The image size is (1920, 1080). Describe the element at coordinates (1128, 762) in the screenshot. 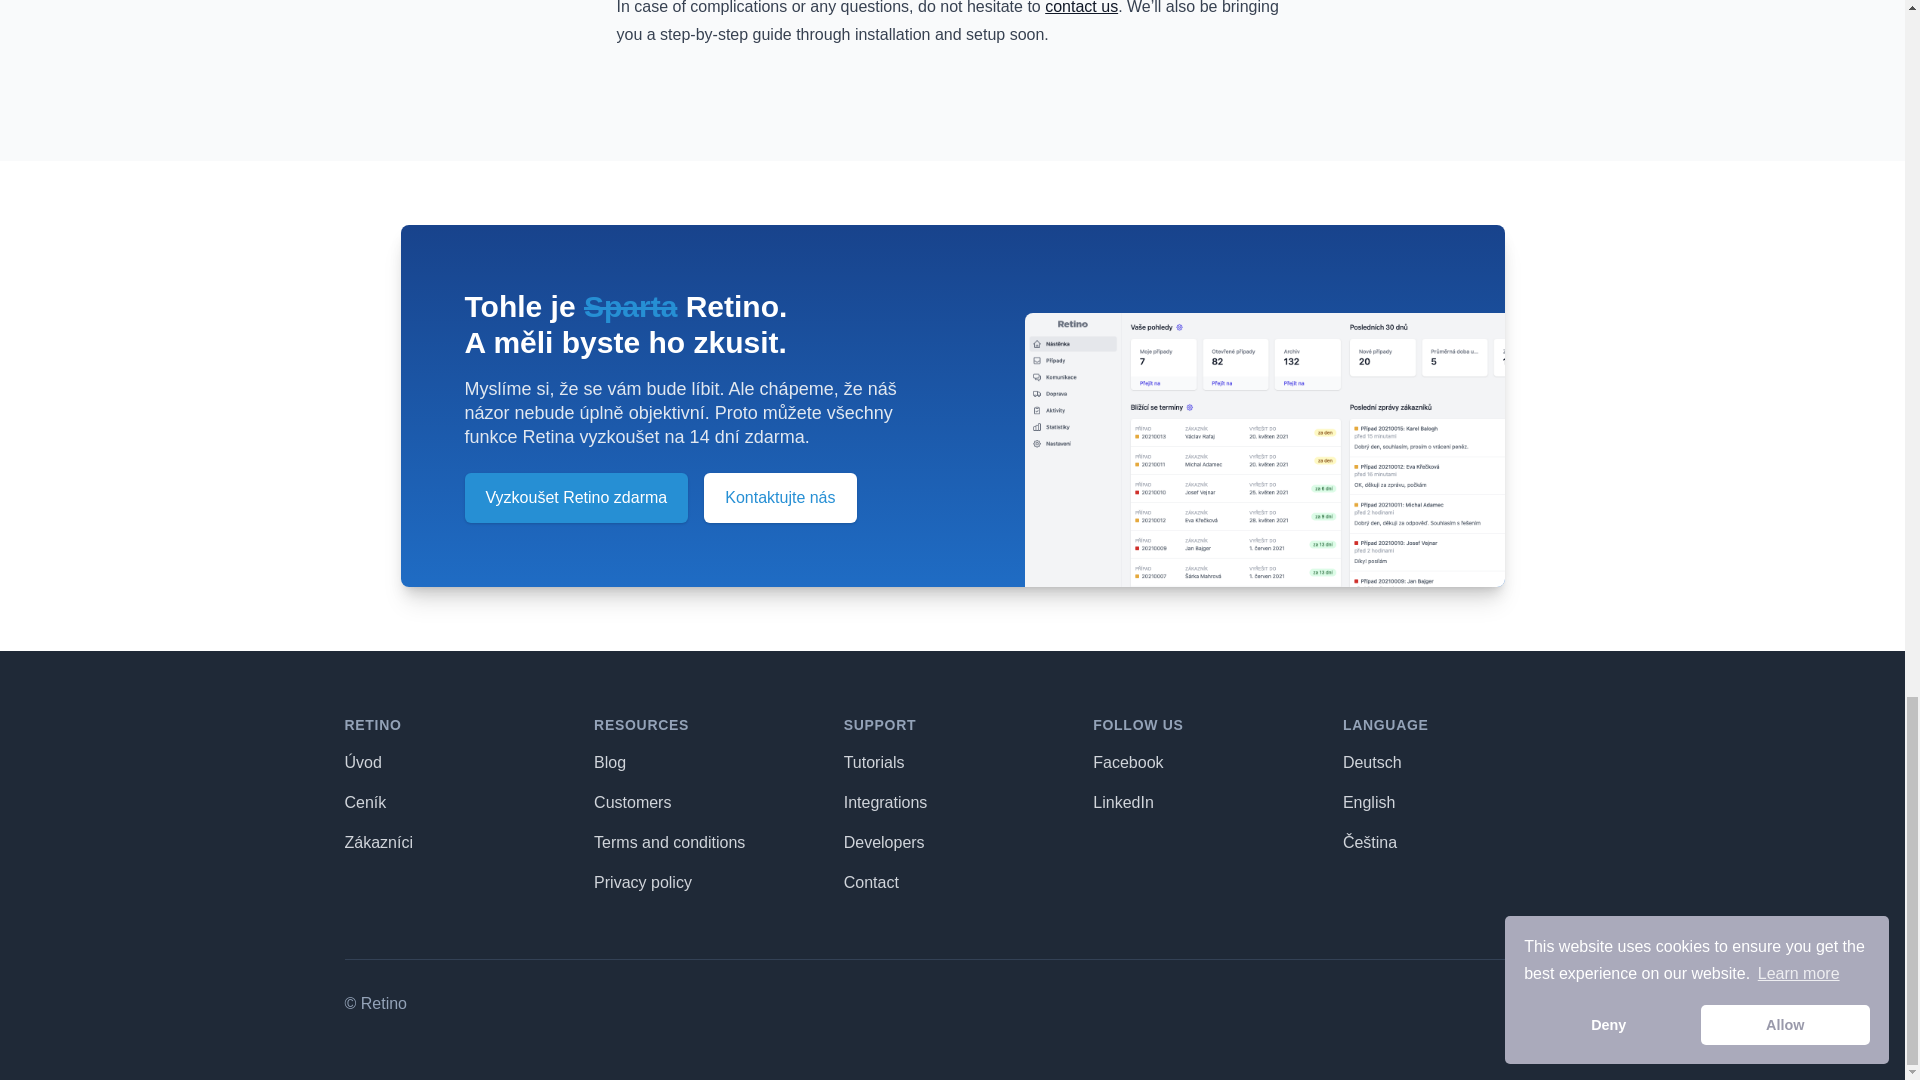

I see `Facebook` at that location.